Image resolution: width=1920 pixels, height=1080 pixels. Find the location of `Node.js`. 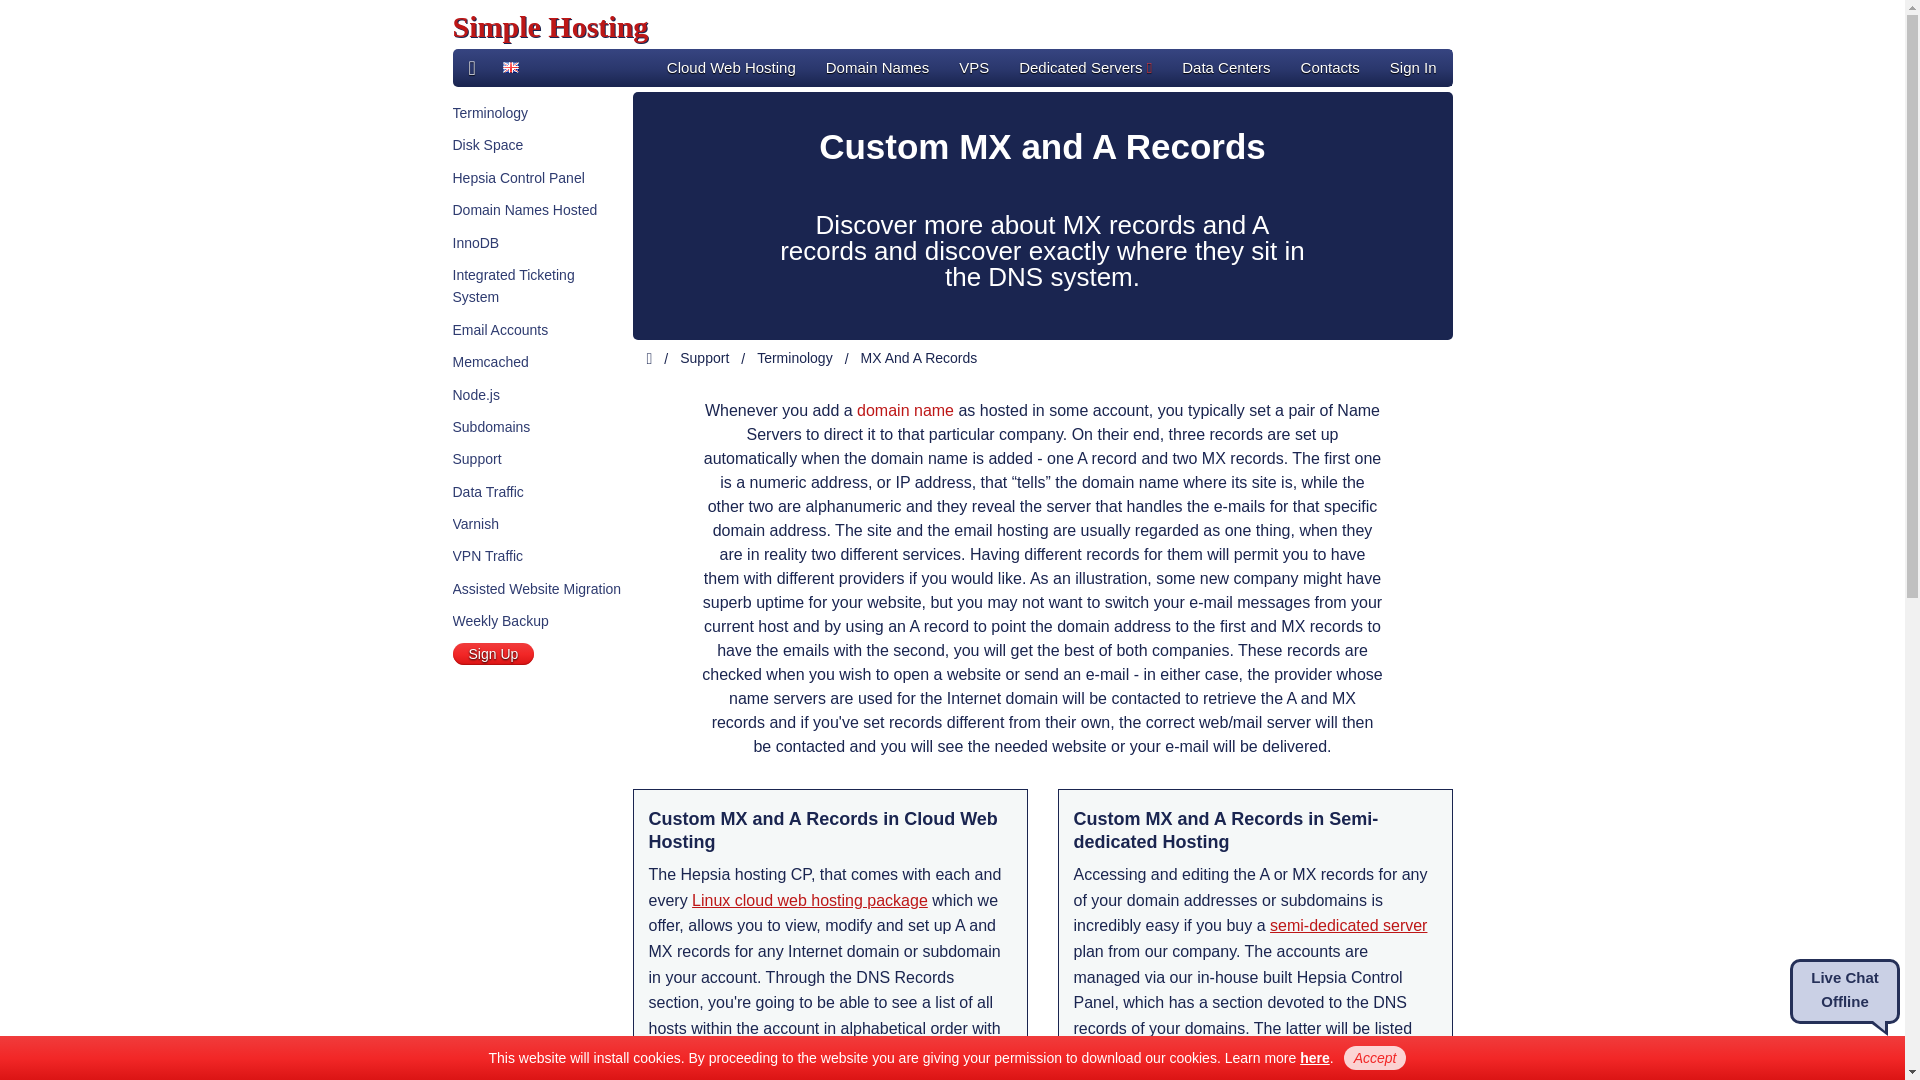

Node.js is located at coordinates (475, 394).